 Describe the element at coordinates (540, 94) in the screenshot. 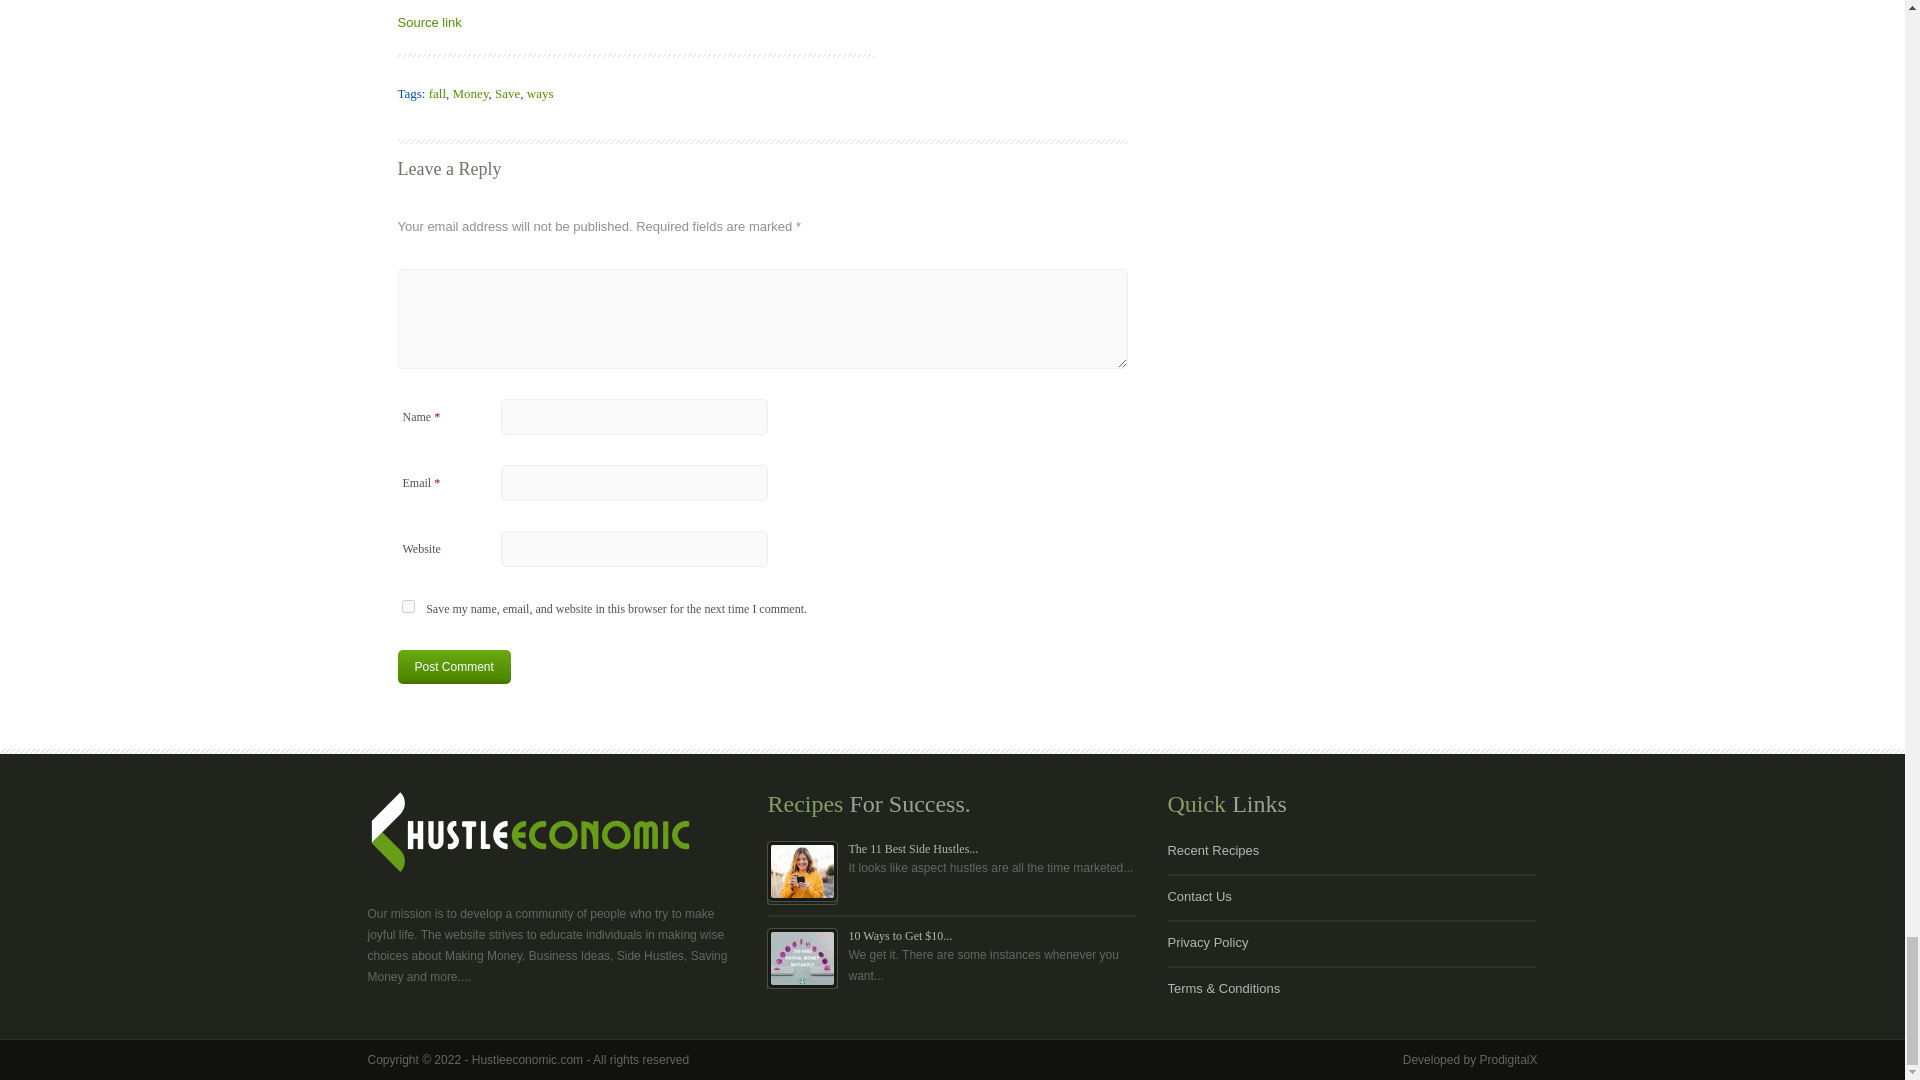

I see `ways` at that location.